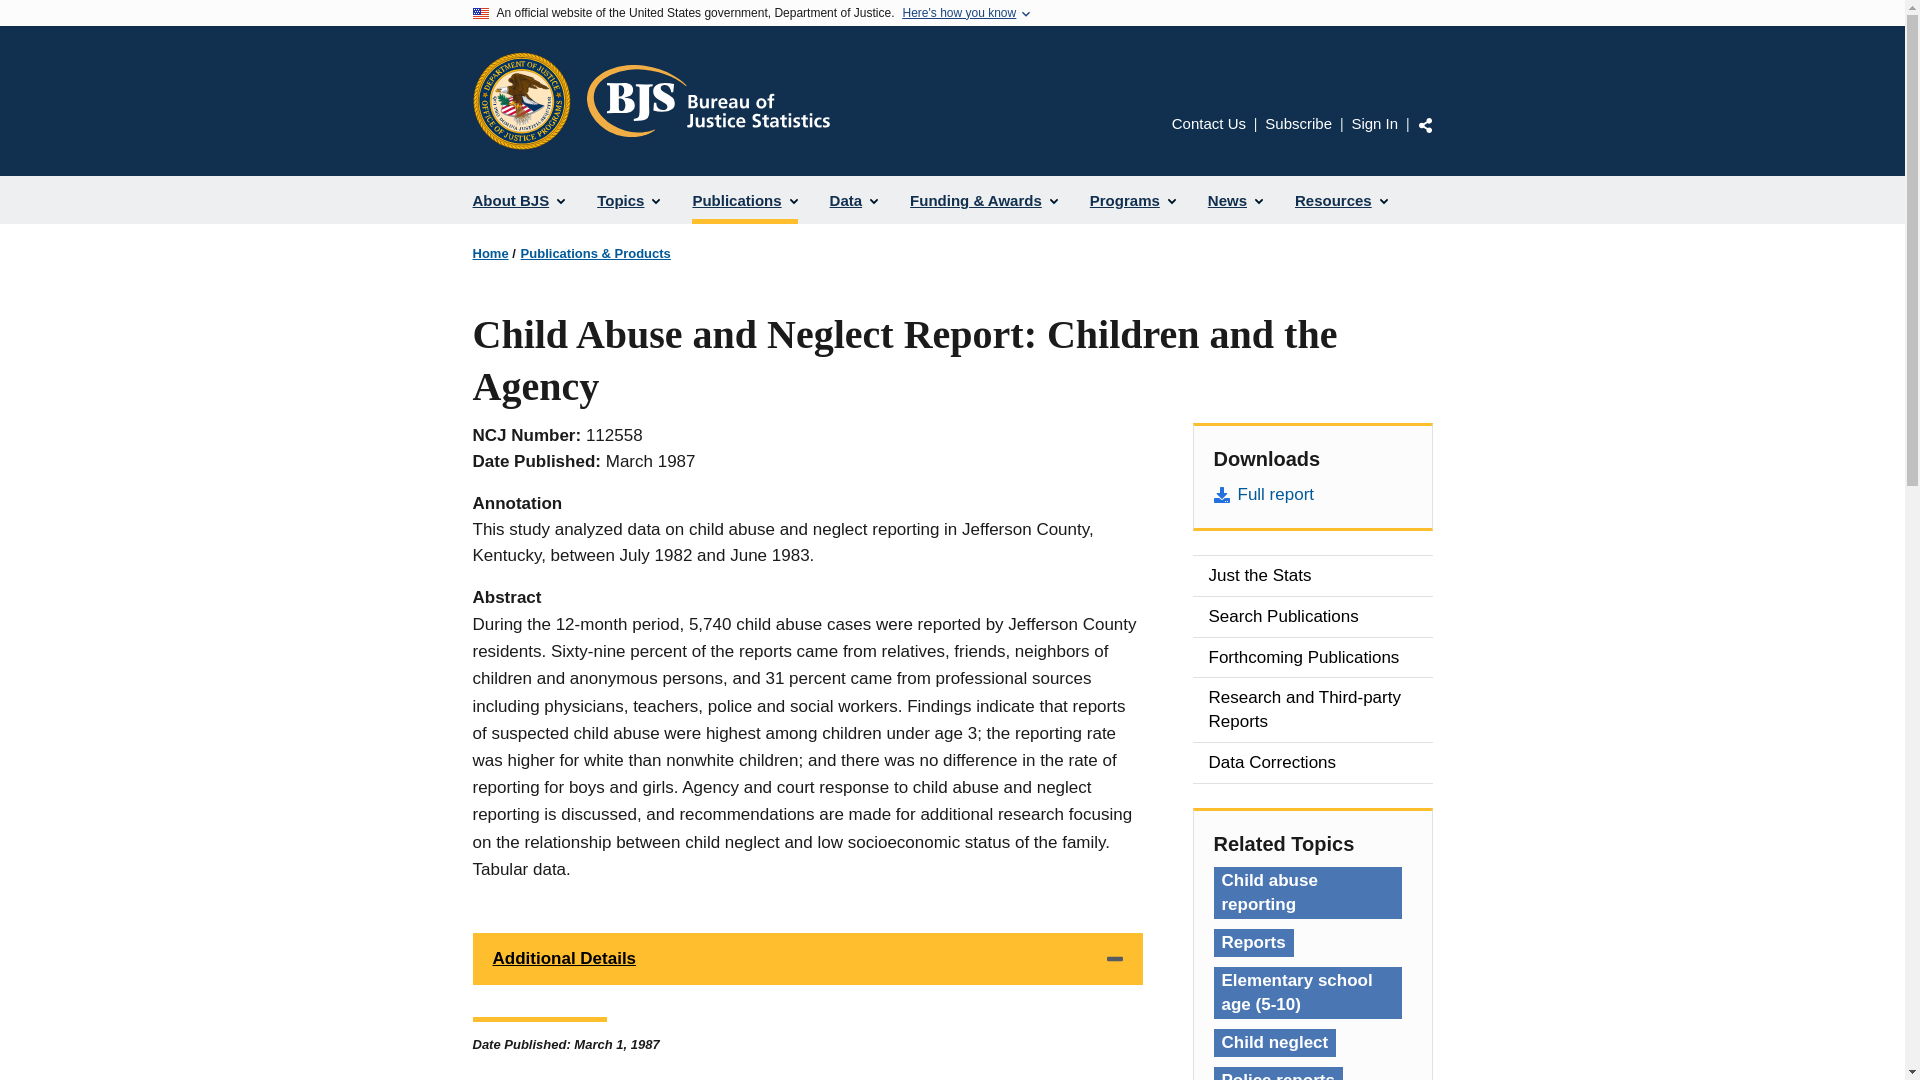 The width and height of the screenshot is (1920, 1080). What do you see at coordinates (1298, 122) in the screenshot?
I see `Subscribe` at bounding box center [1298, 122].